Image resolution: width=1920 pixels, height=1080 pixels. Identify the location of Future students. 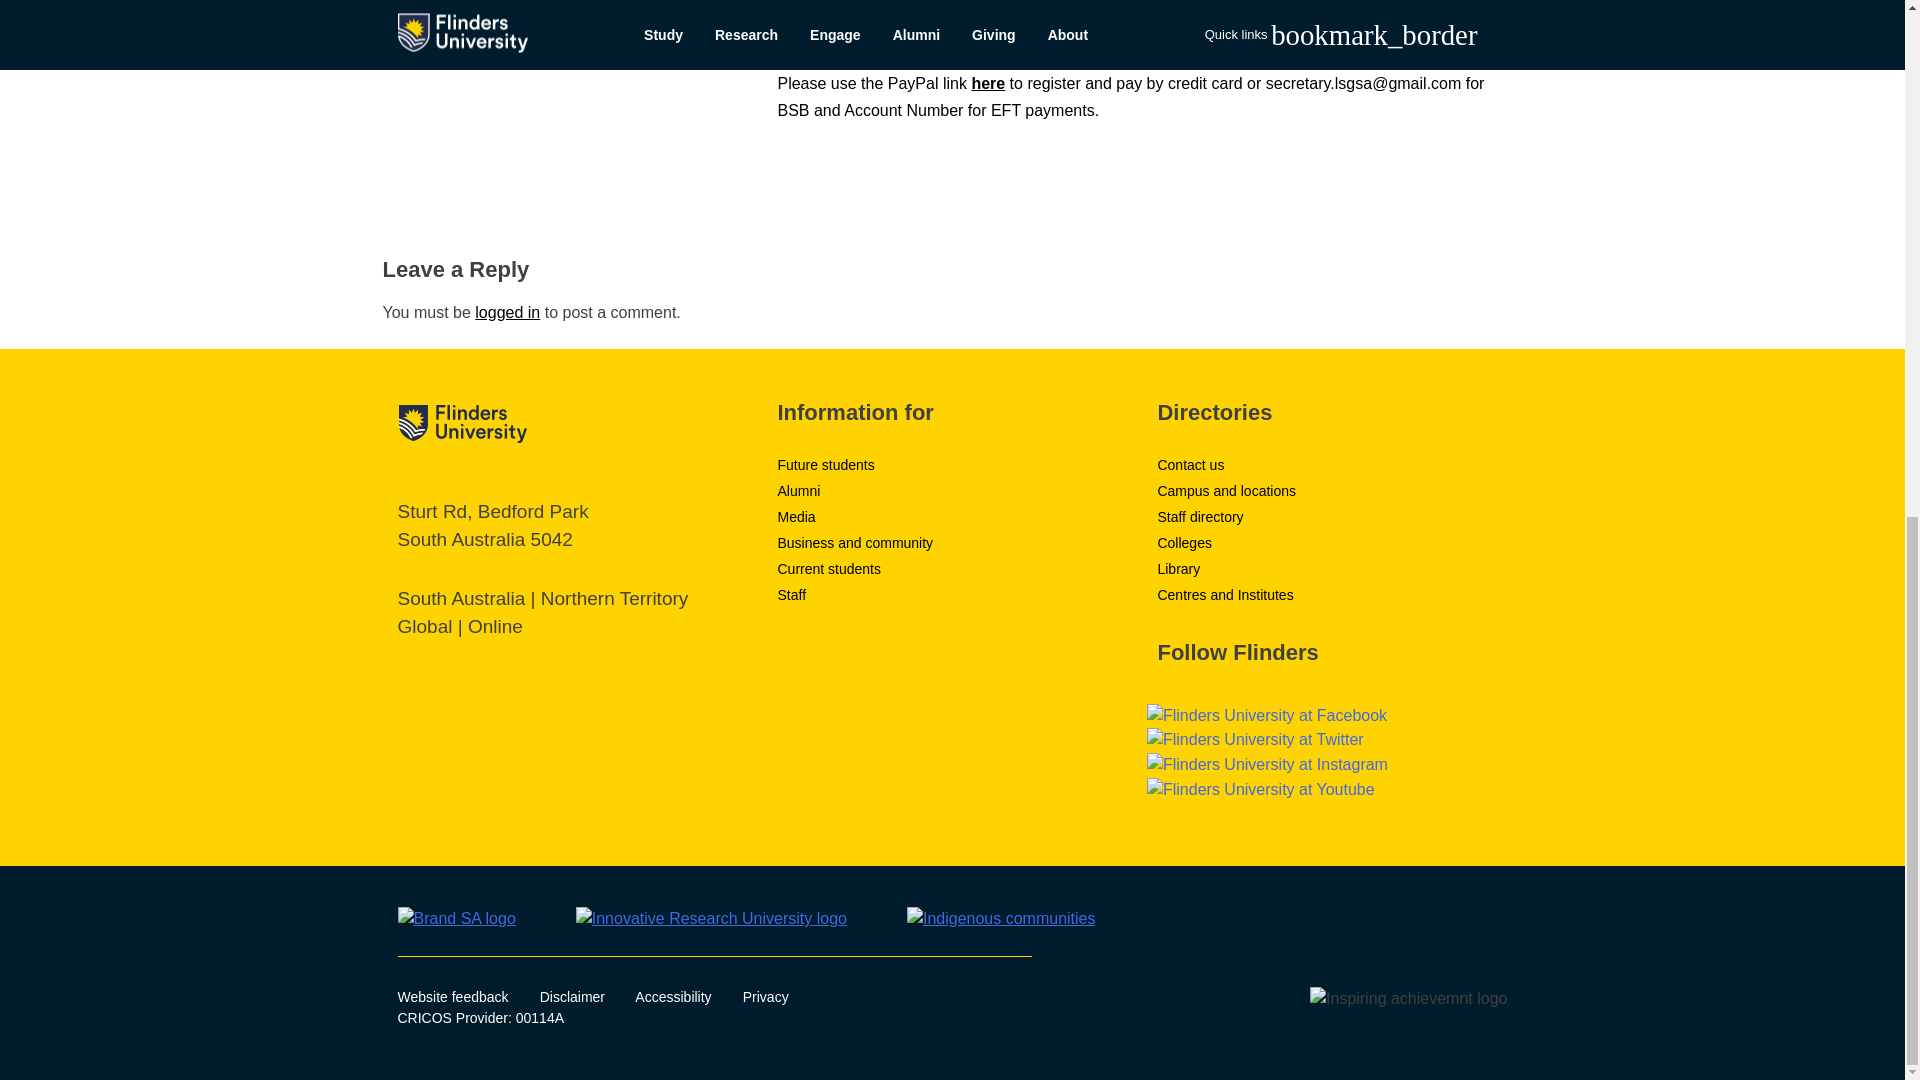
(825, 464).